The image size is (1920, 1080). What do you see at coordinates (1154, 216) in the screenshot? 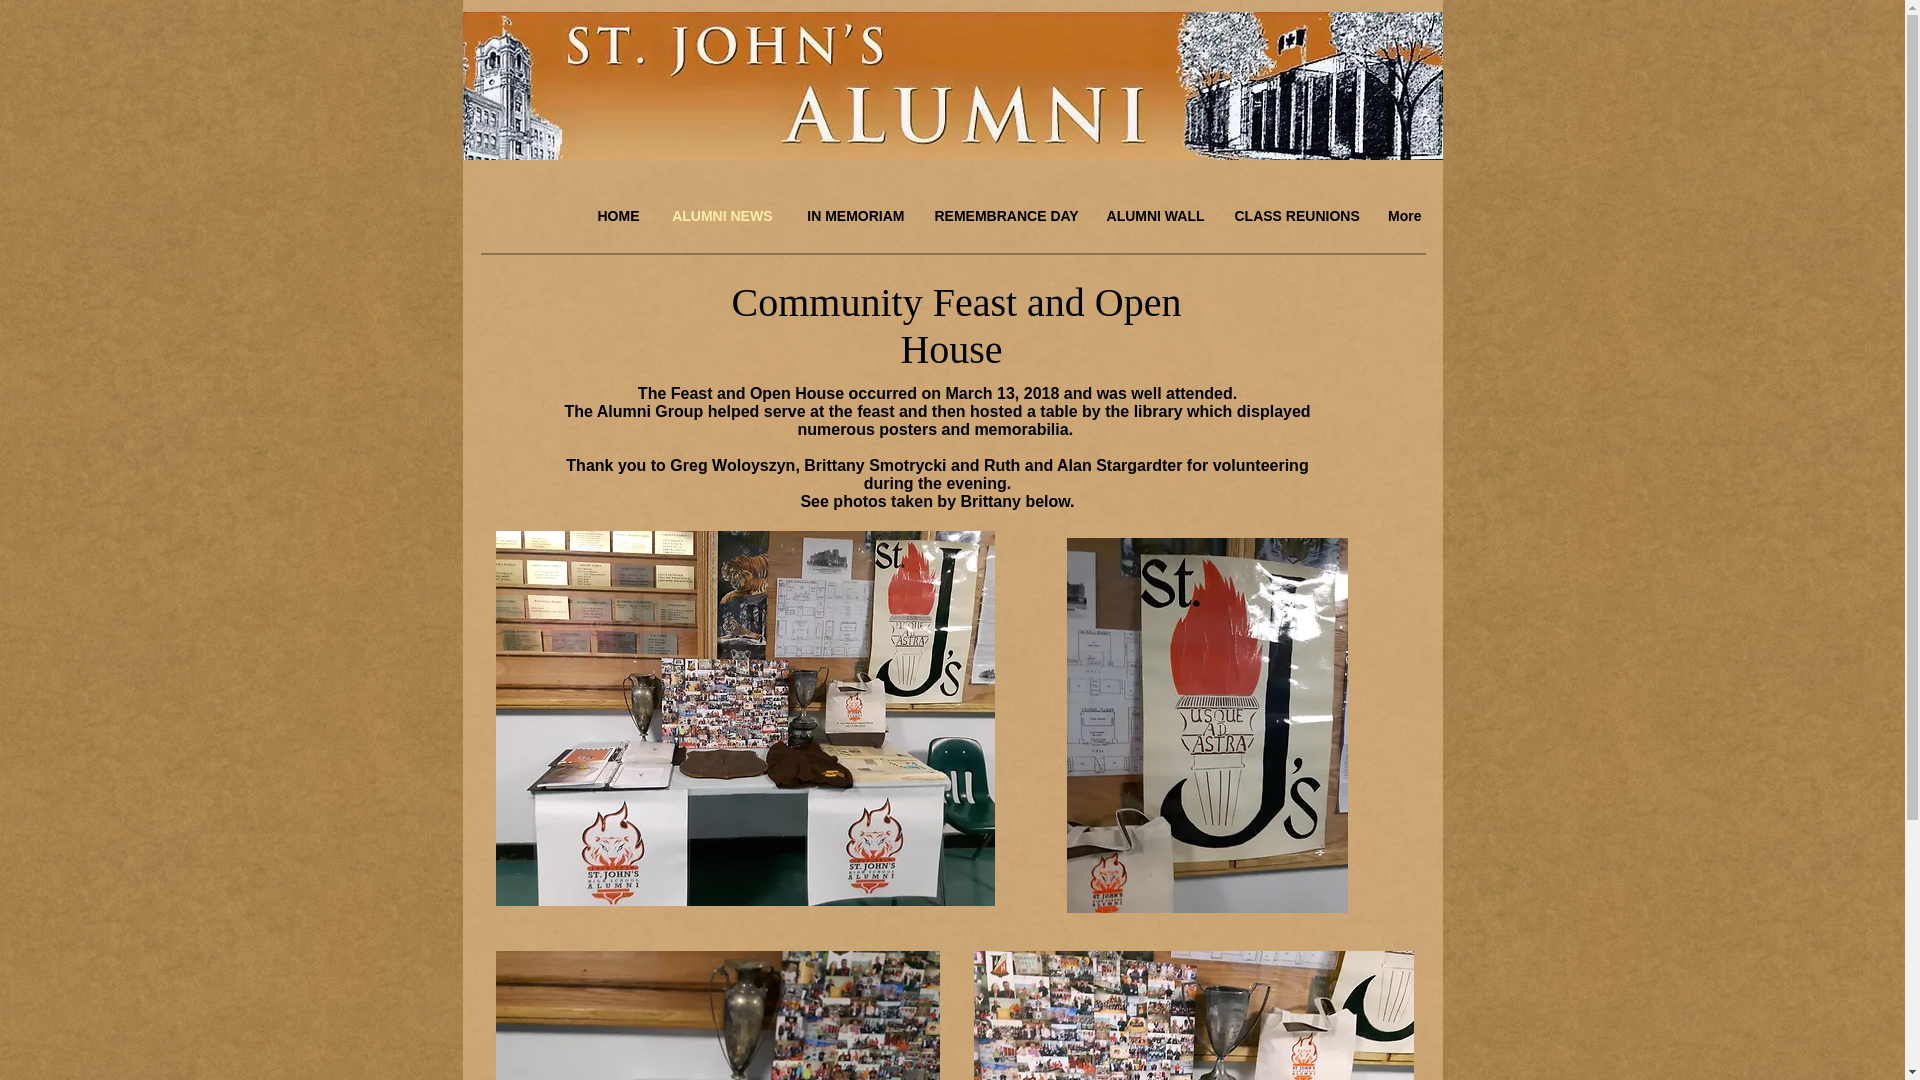
I see `ALUMNI WALL` at bounding box center [1154, 216].